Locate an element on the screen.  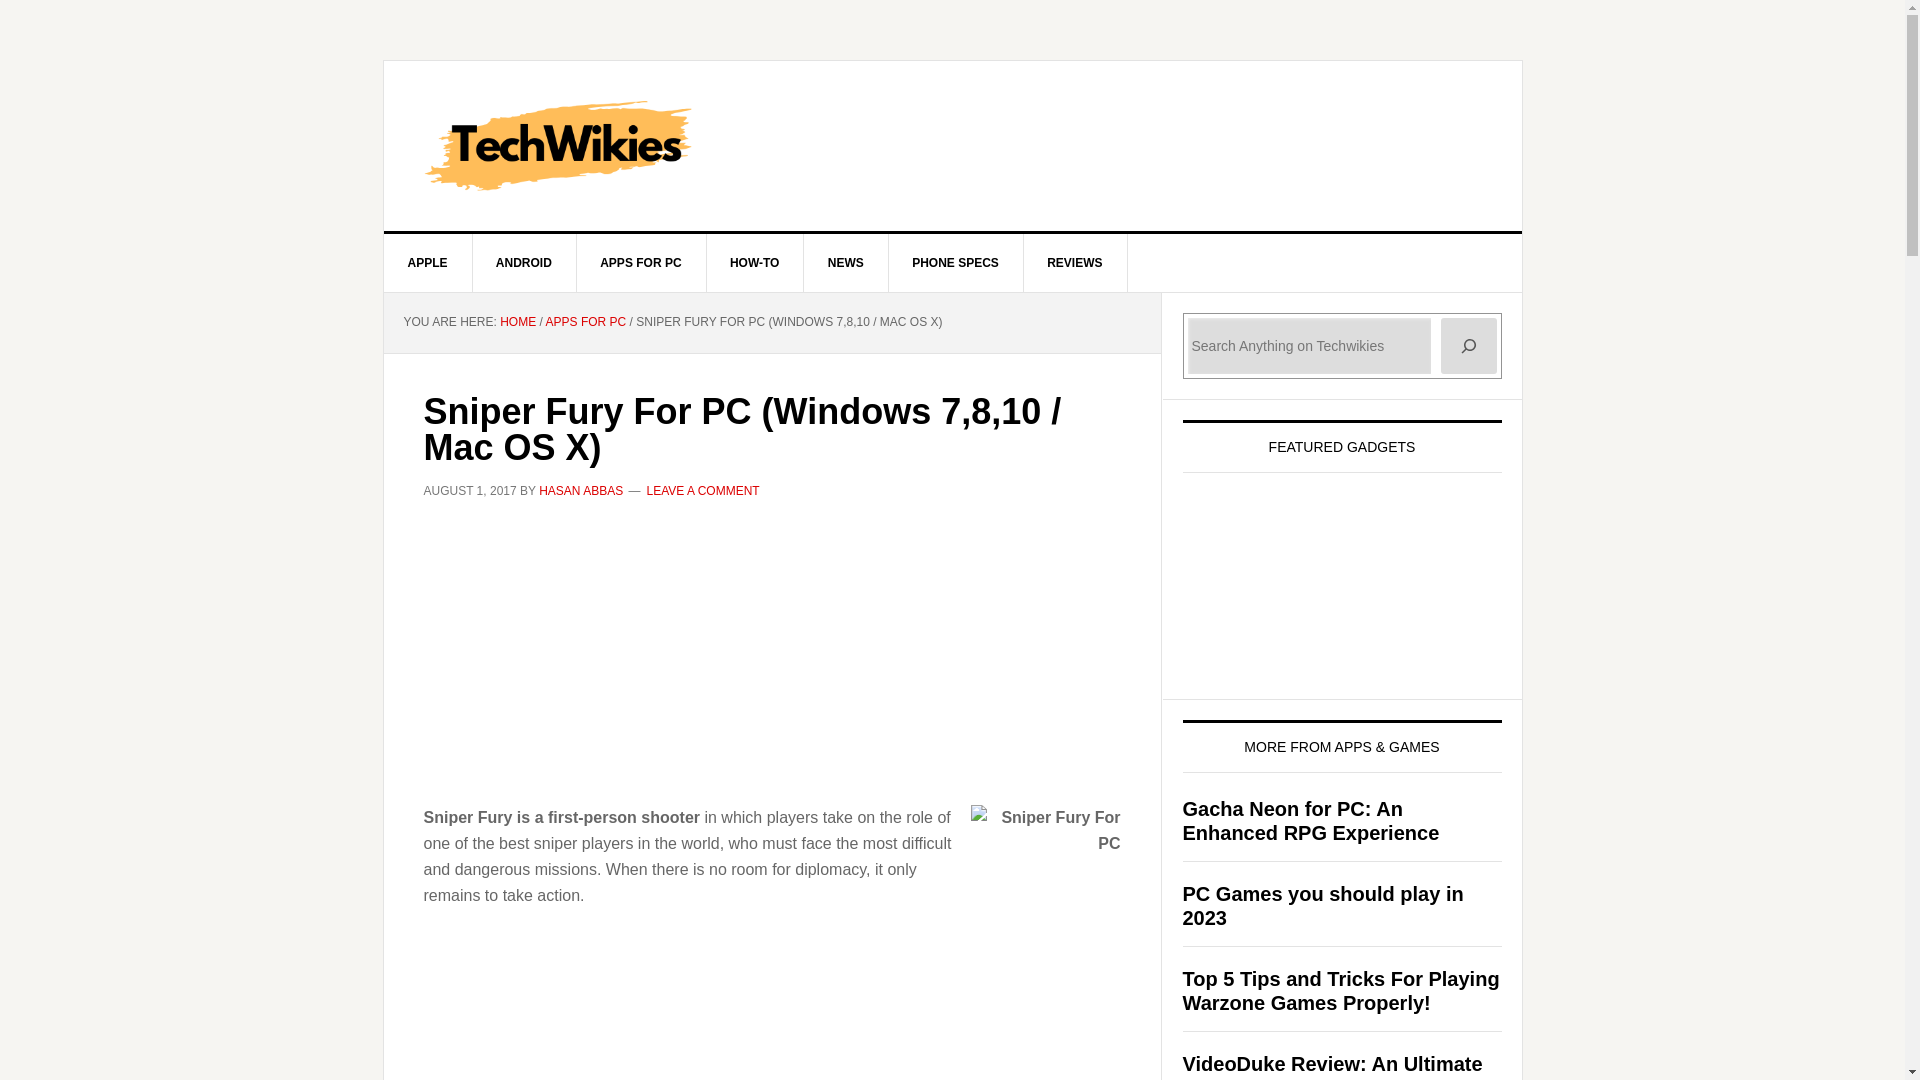
Advertisement is located at coordinates (772, 1029).